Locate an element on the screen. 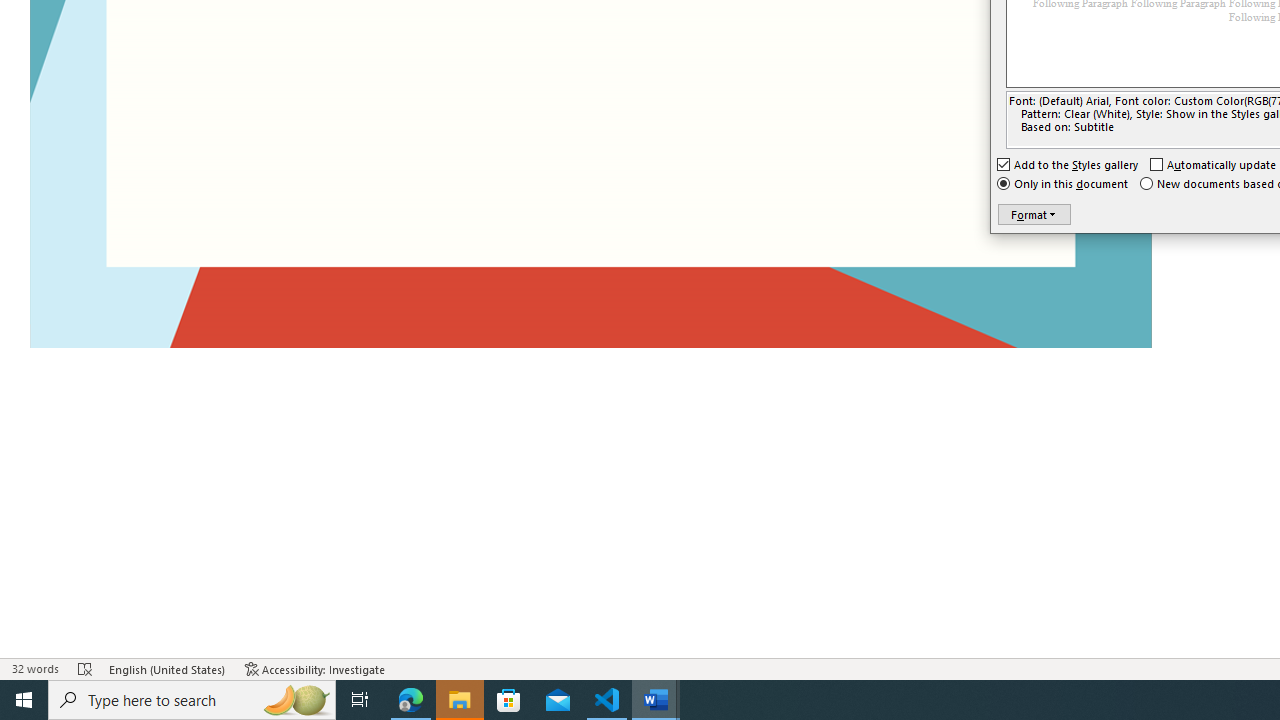 Image resolution: width=1280 pixels, height=720 pixels. Only in this document is located at coordinates (1064, 184).